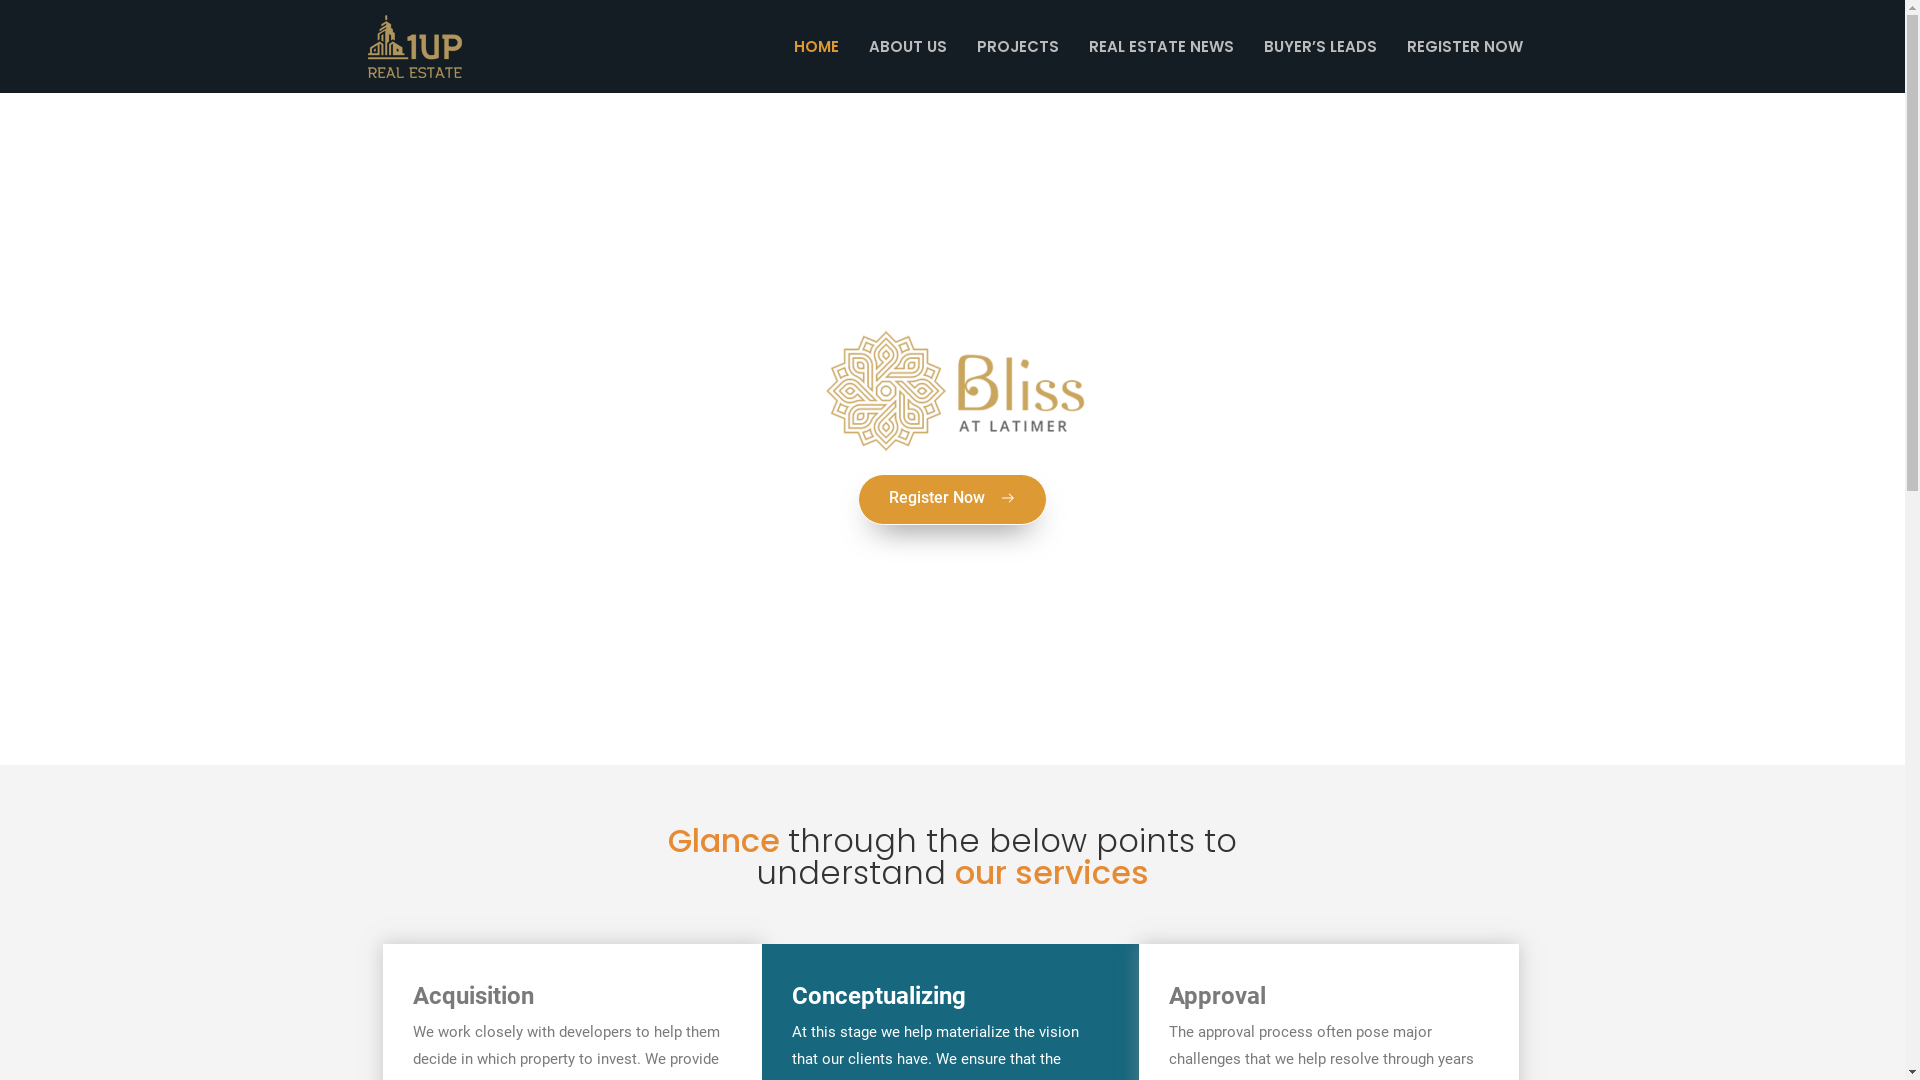  Describe the element at coordinates (816, 47) in the screenshot. I see `HOME` at that location.